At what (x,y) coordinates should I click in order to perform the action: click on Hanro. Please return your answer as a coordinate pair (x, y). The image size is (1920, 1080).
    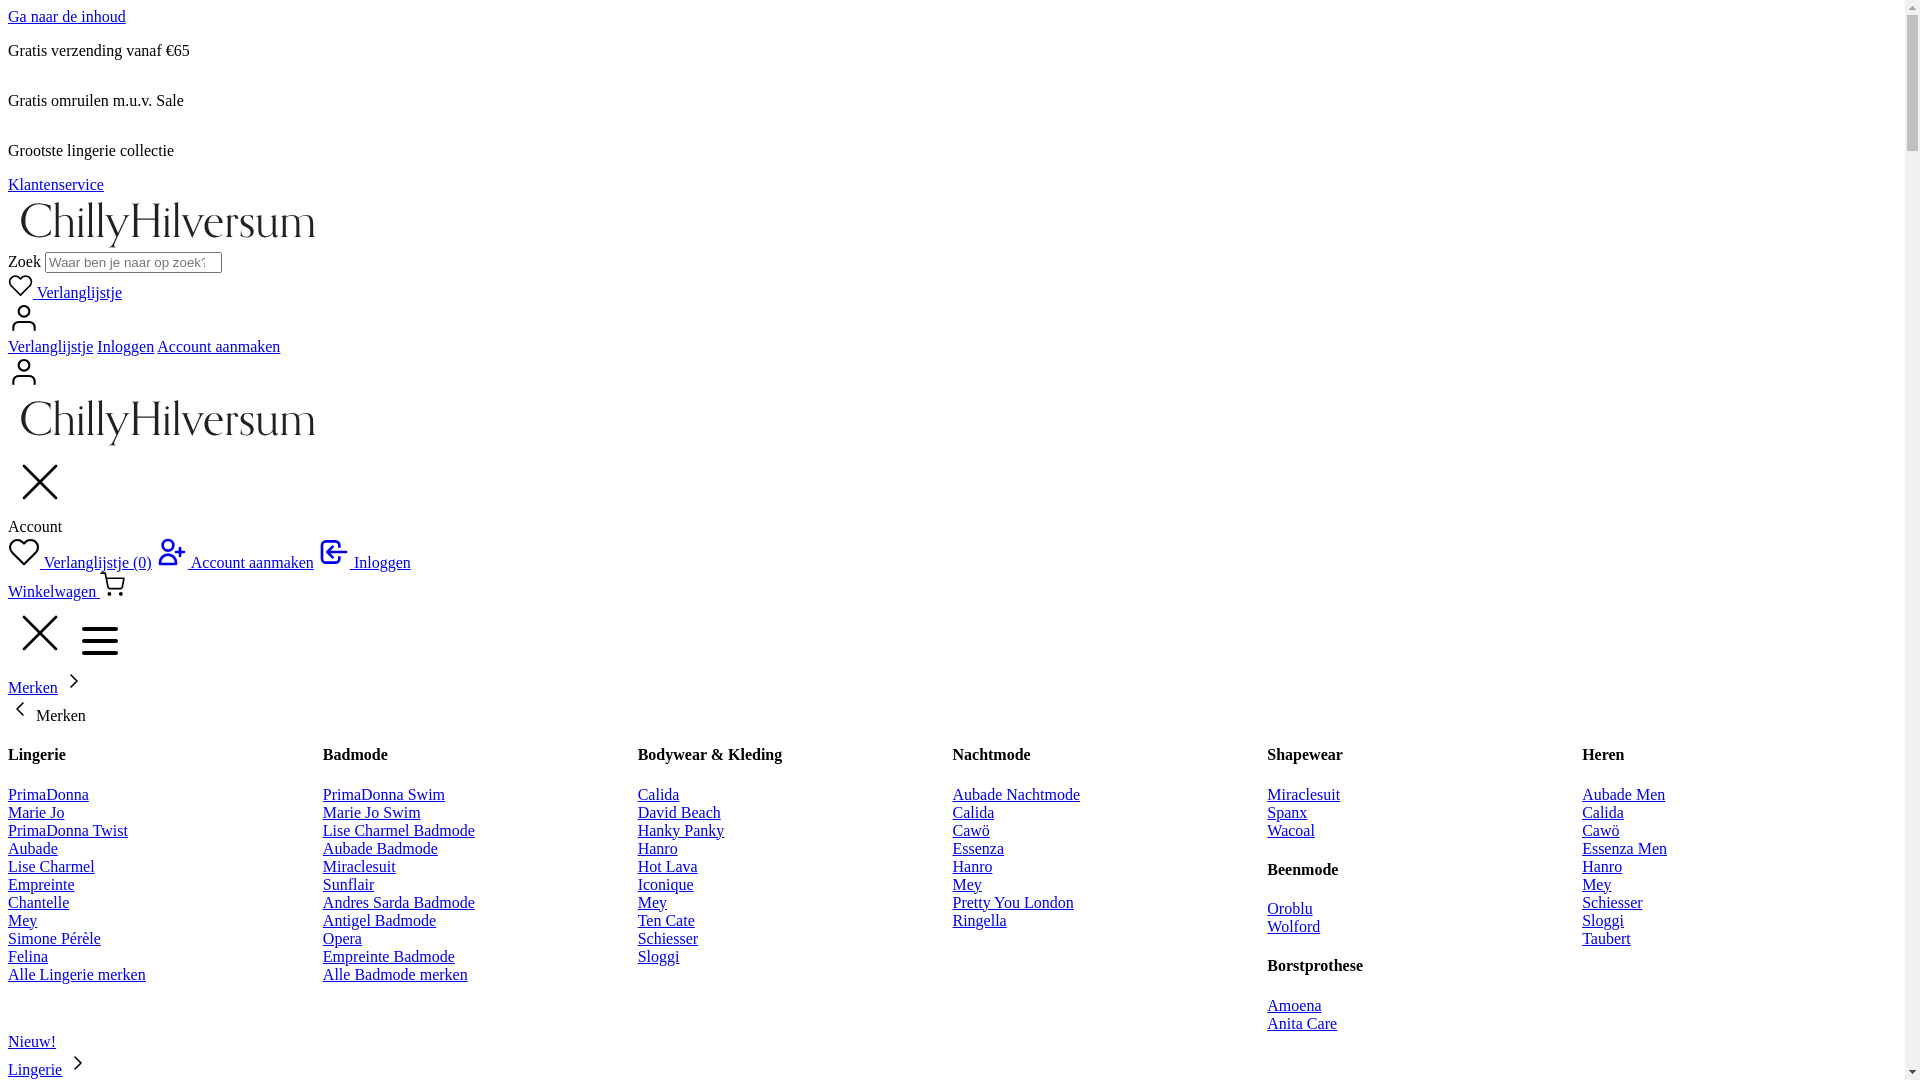
    Looking at the image, I should click on (658, 848).